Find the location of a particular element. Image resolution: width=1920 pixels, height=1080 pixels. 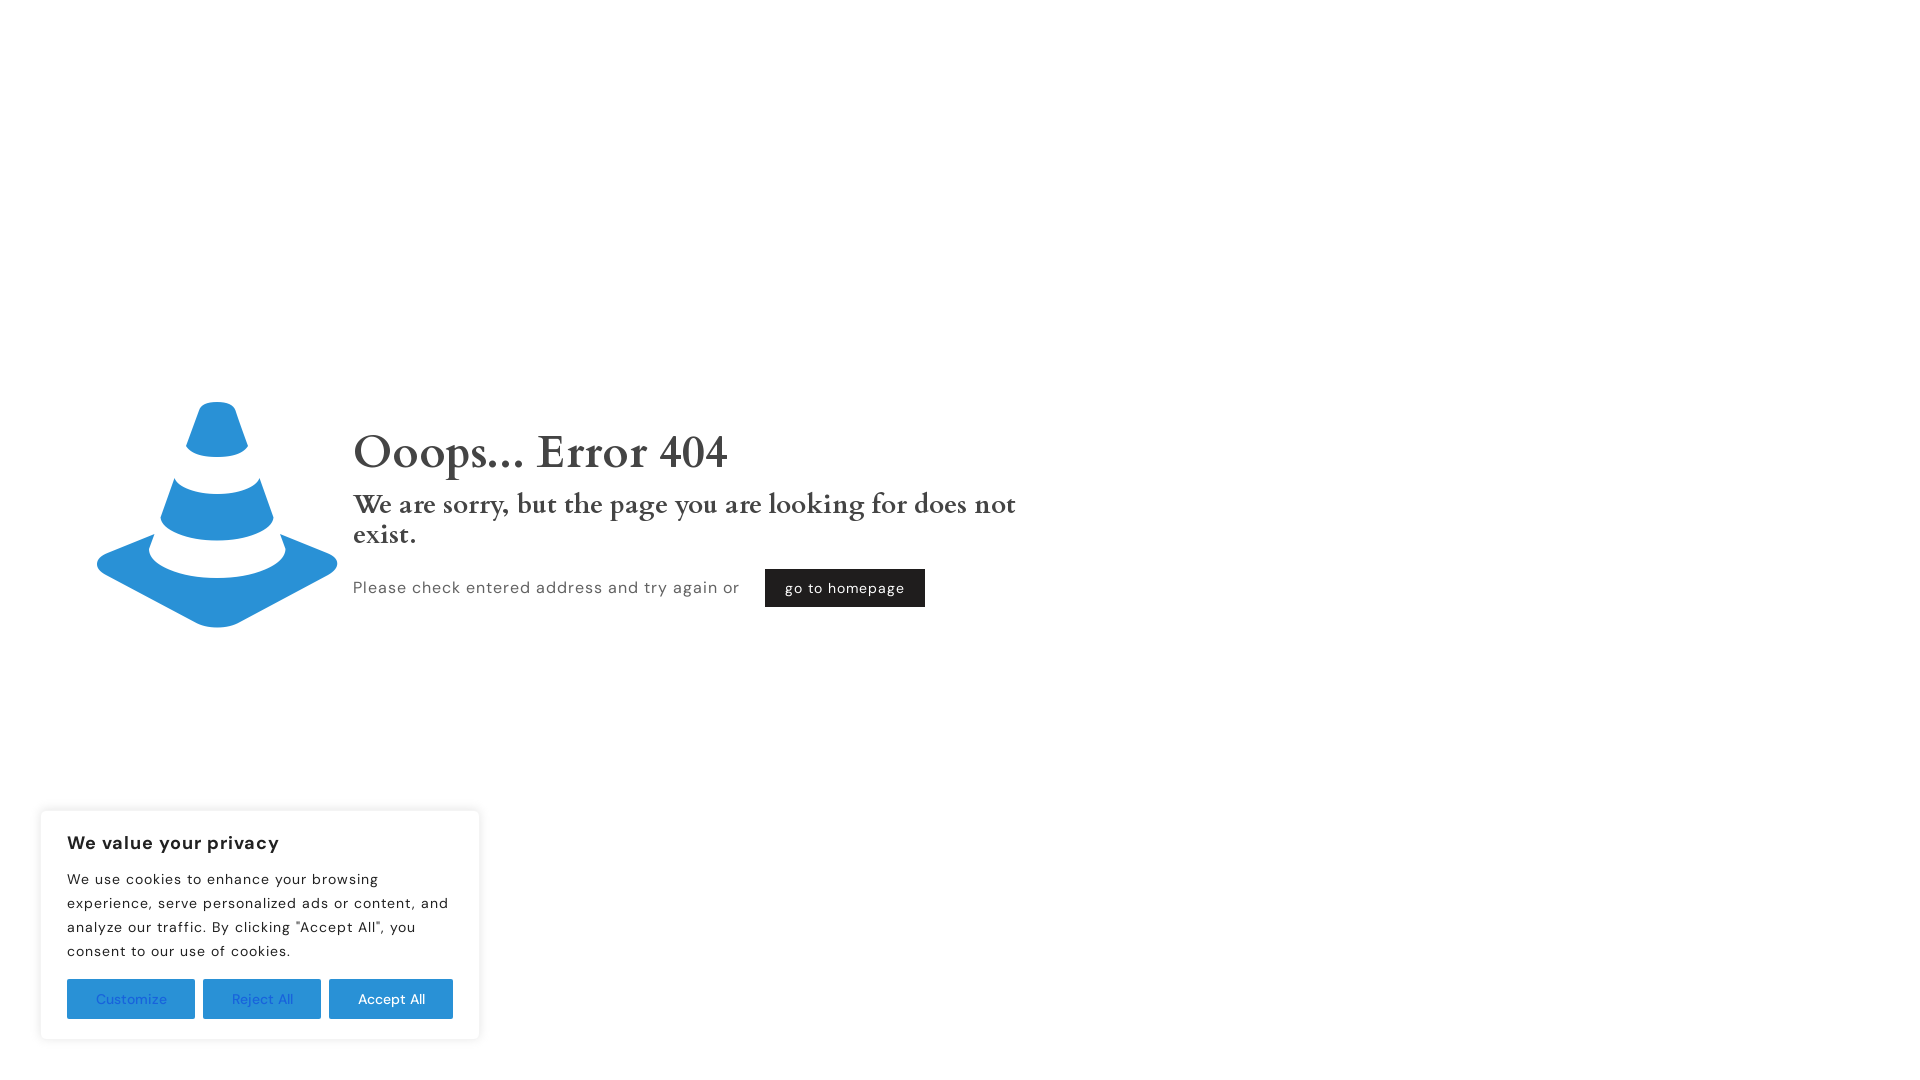

go to homepage is located at coordinates (845, 588).